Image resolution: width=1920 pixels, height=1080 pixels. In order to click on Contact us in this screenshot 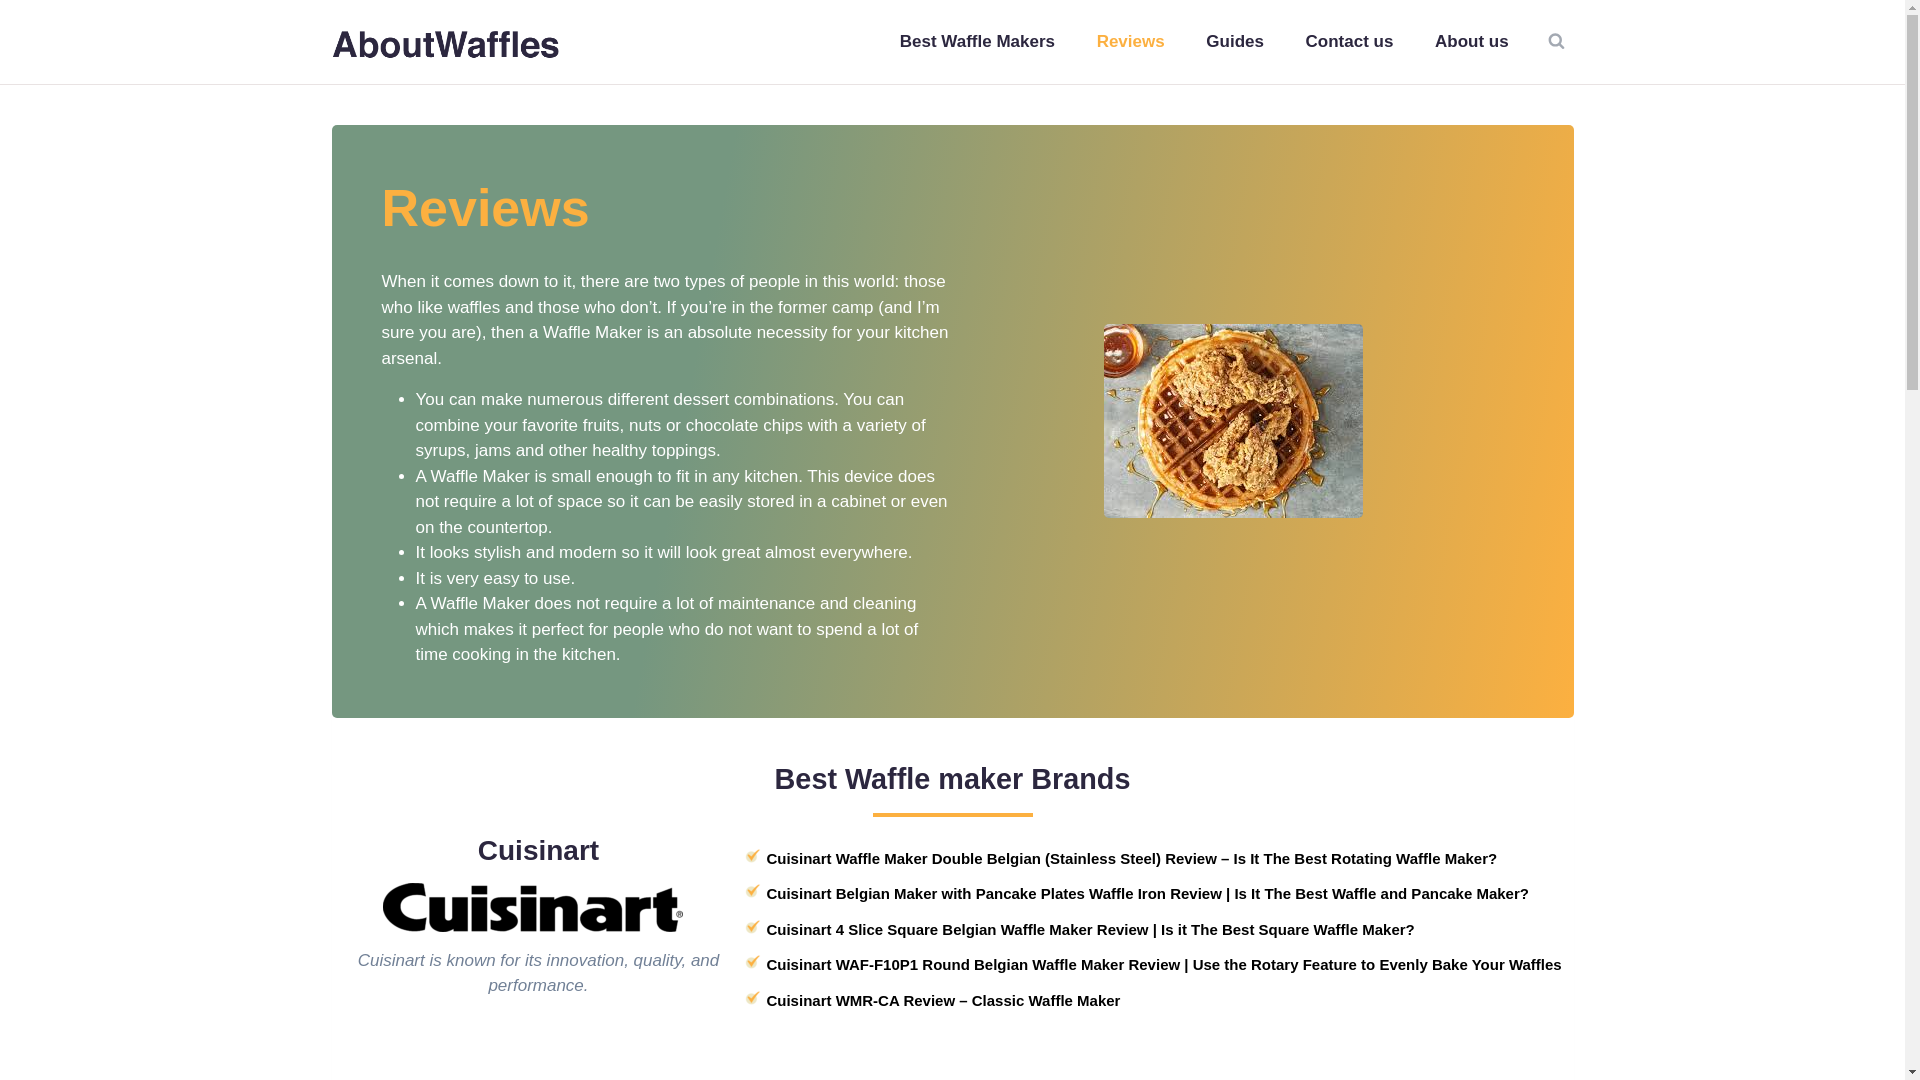, I will do `click(1348, 42)`.